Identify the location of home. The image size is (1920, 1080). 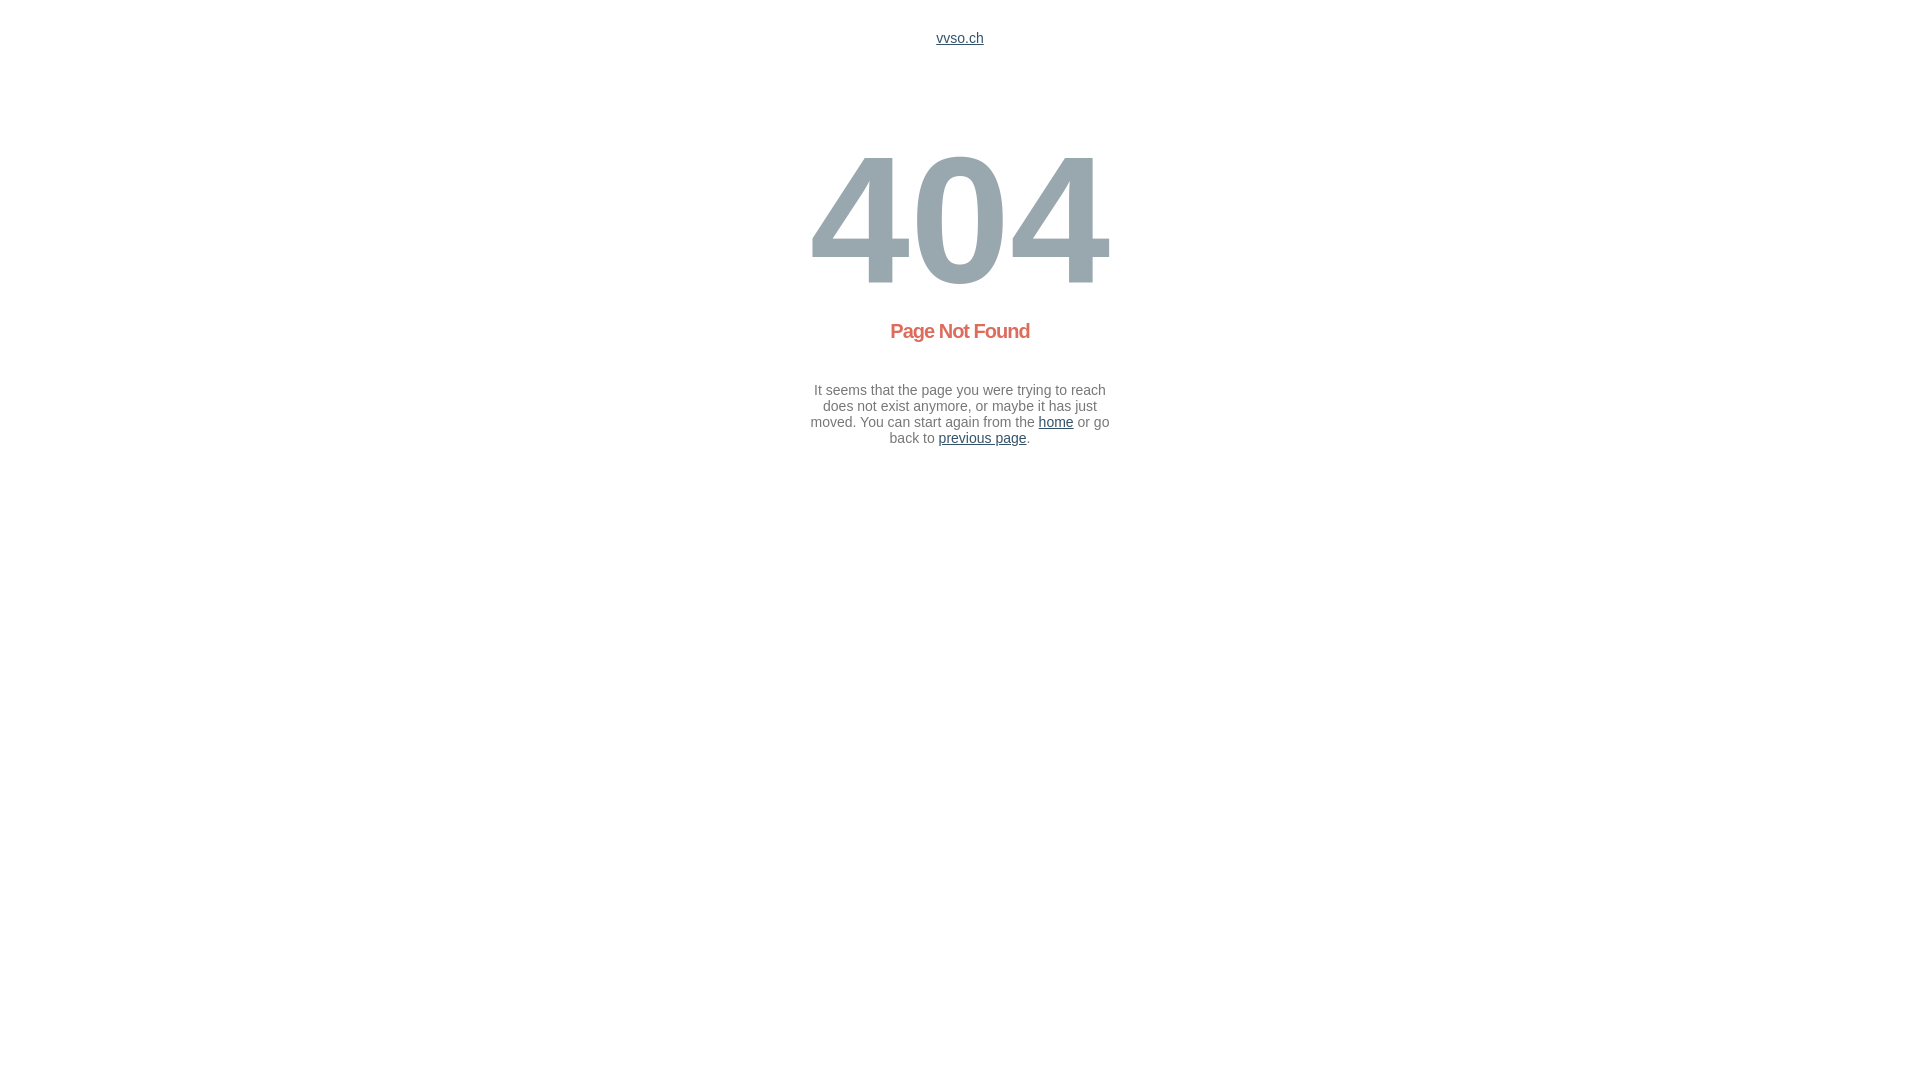
(1056, 422).